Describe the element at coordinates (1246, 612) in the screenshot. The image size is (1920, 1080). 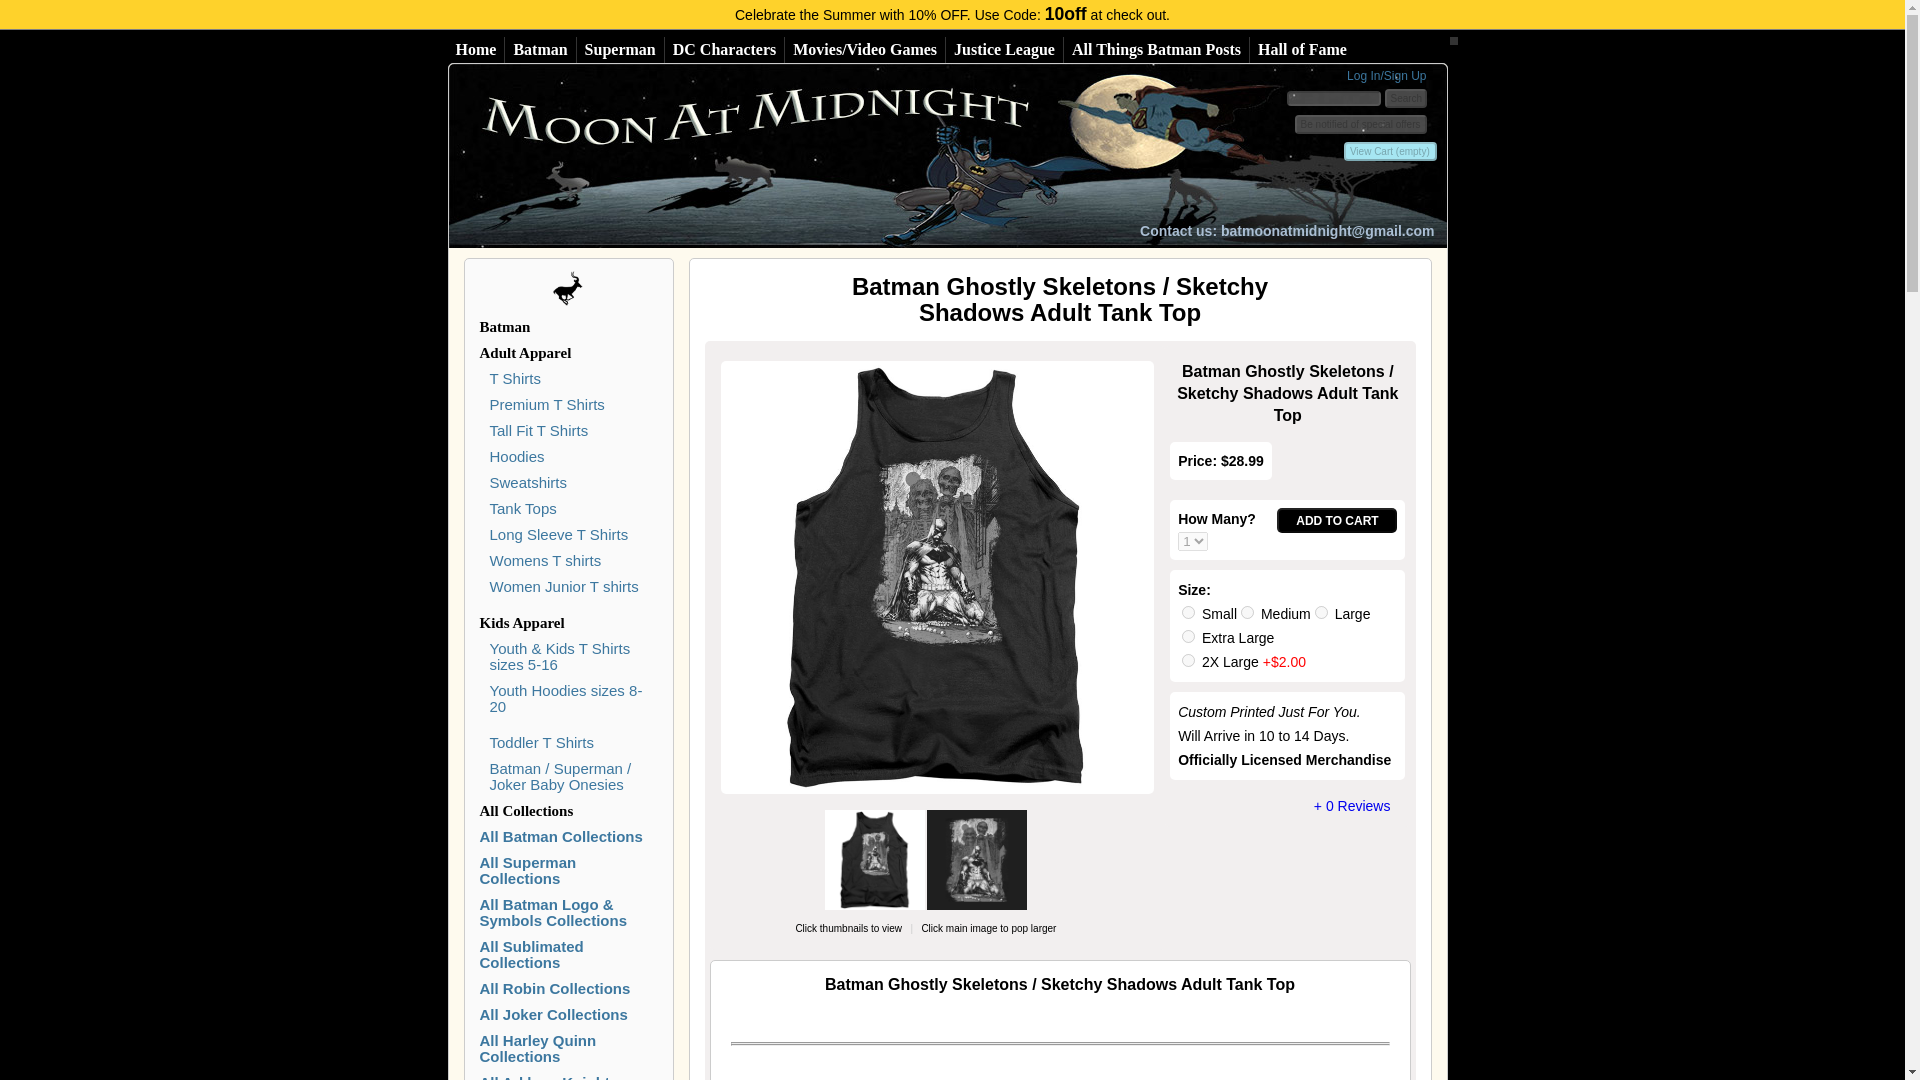
I see `Medium` at that location.